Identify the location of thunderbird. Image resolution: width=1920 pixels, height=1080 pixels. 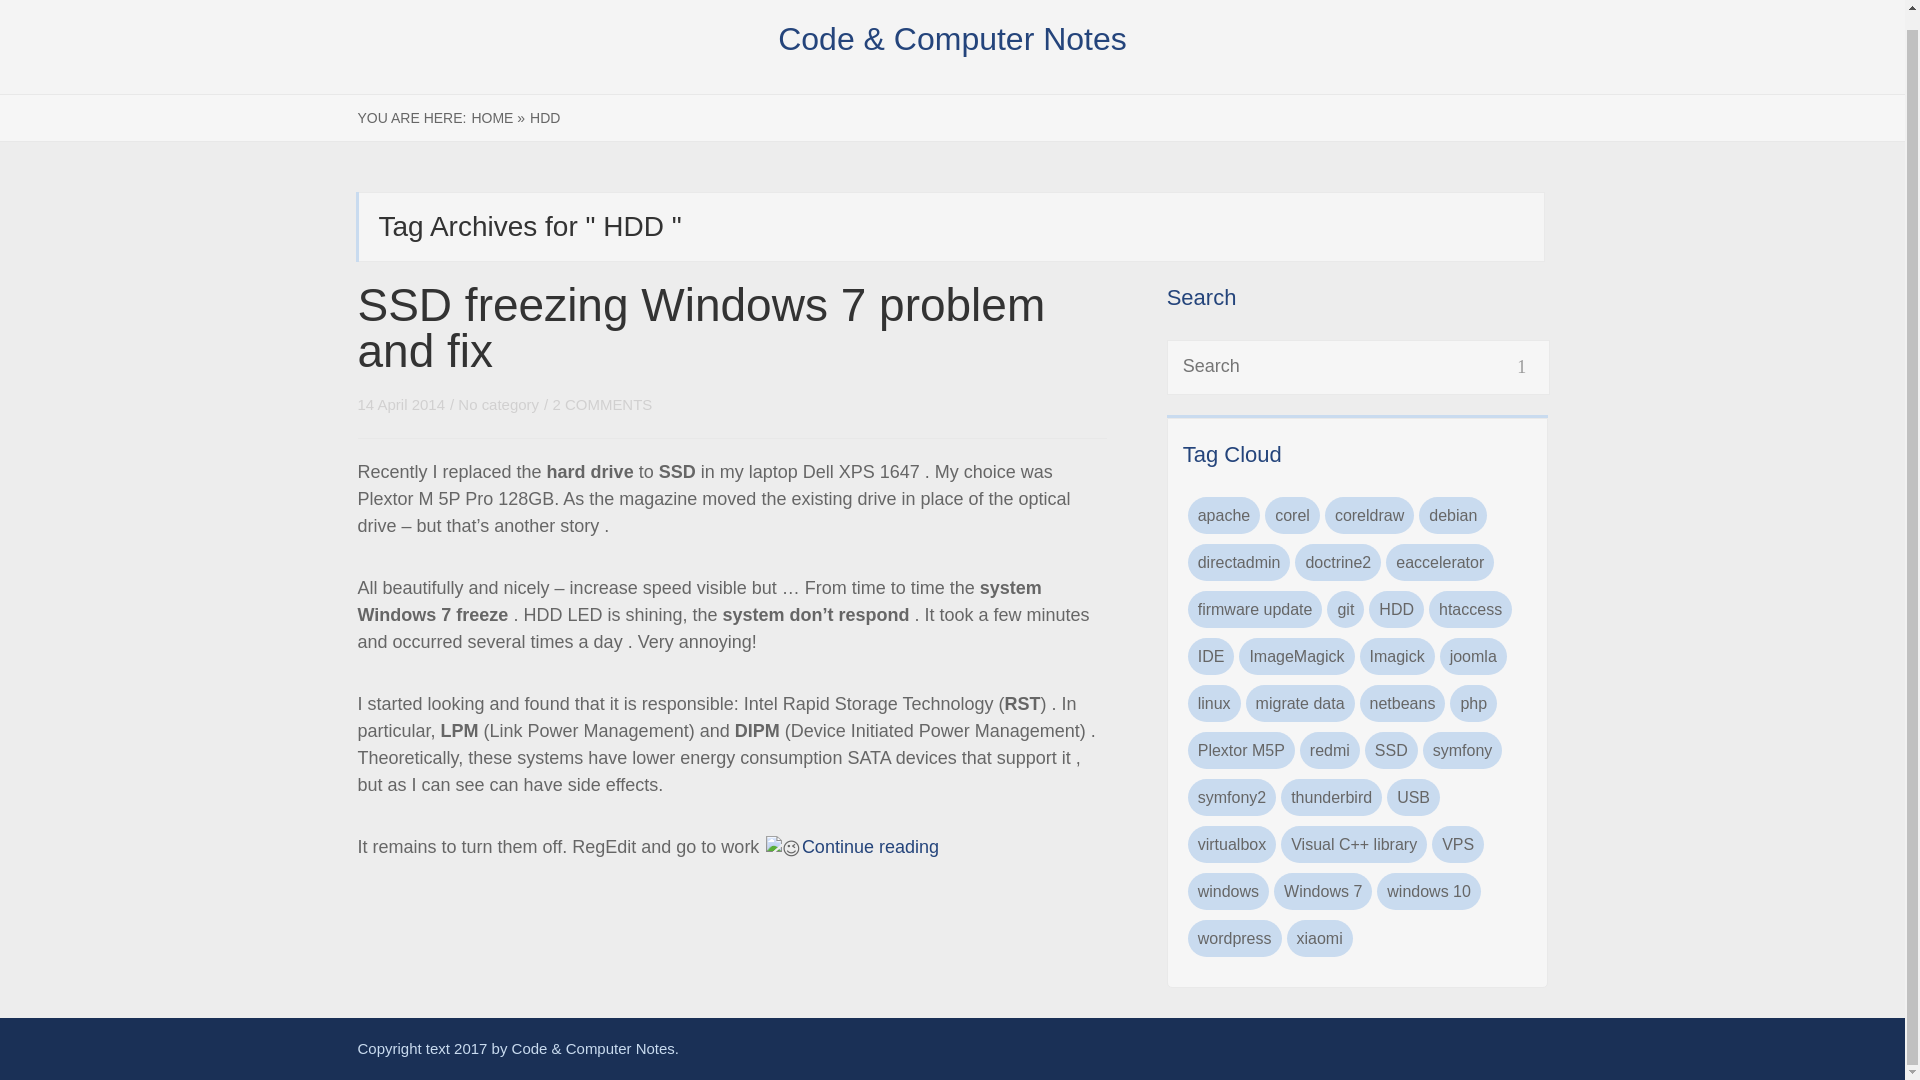
(1331, 797).